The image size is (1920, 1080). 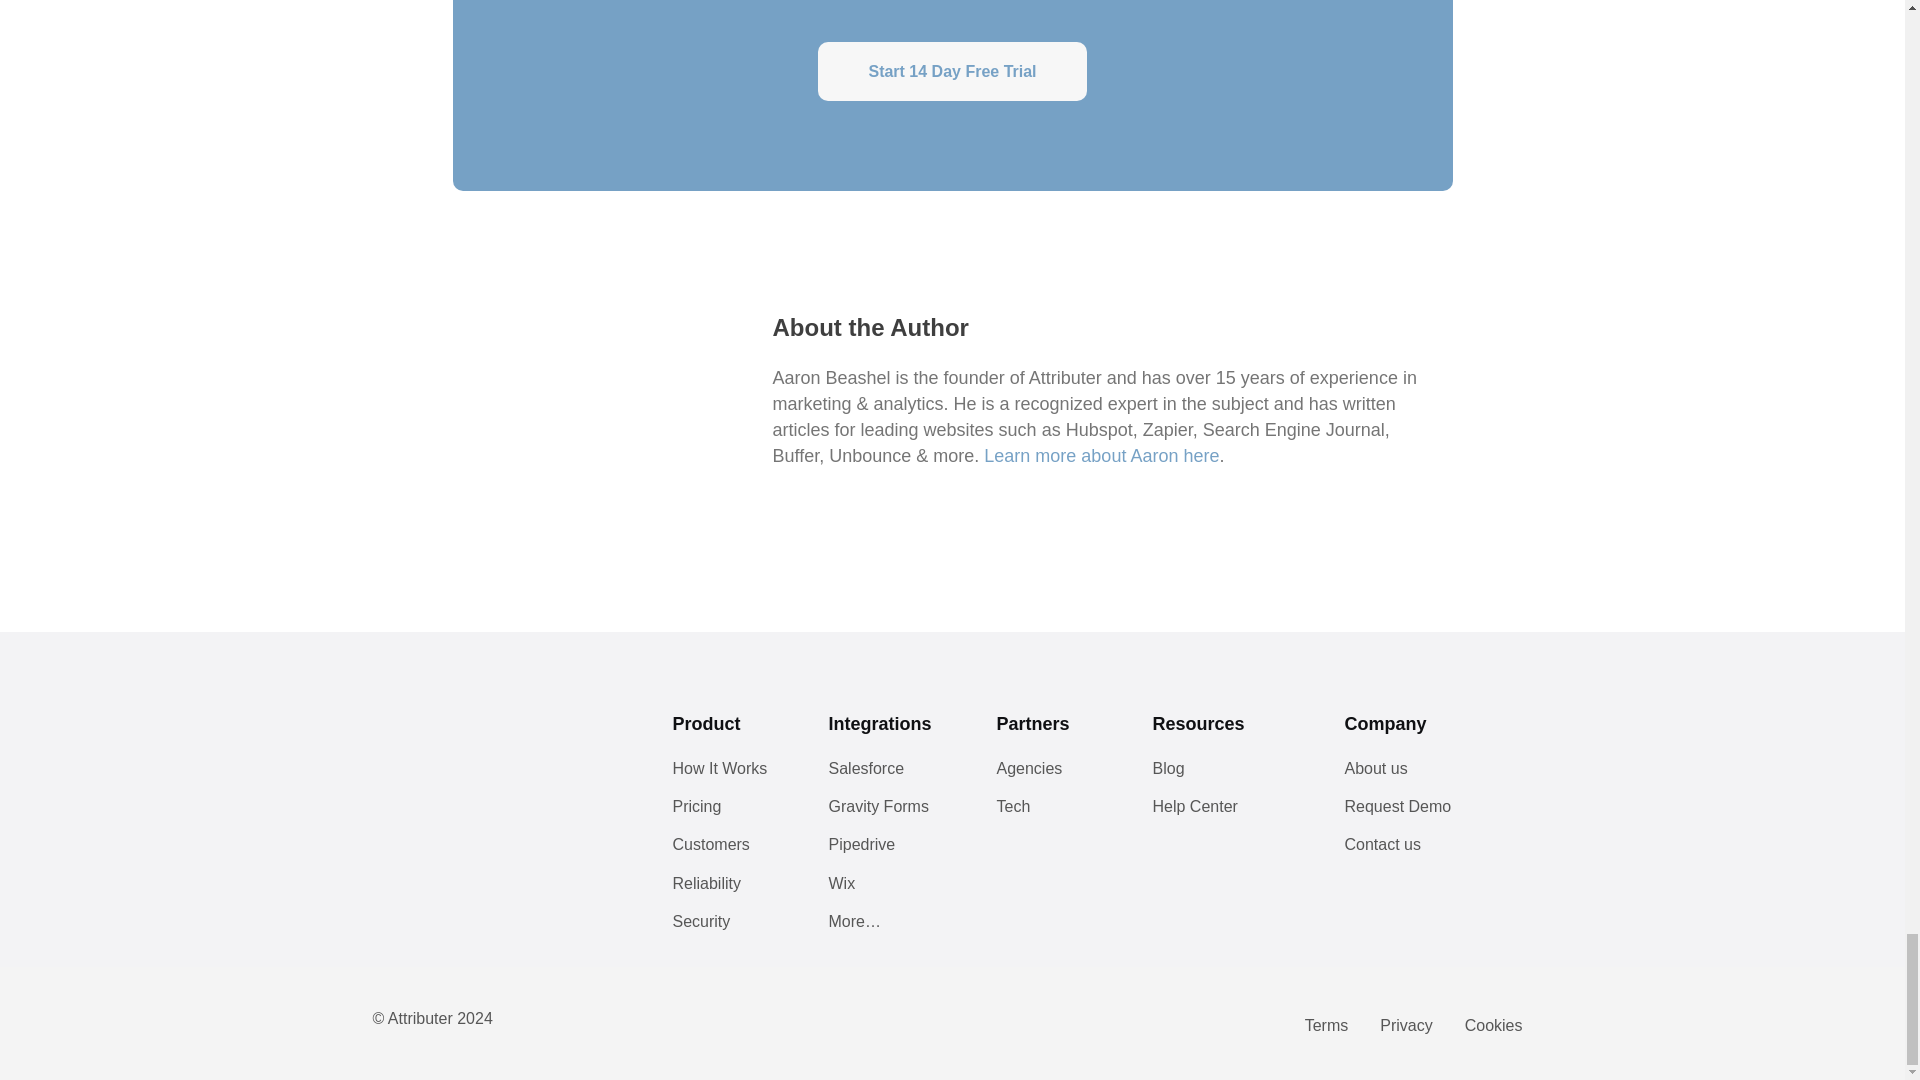 What do you see at coordinates (730, 775) in the screenshot?
I see `How It Works` at bounding box center [730, 775].